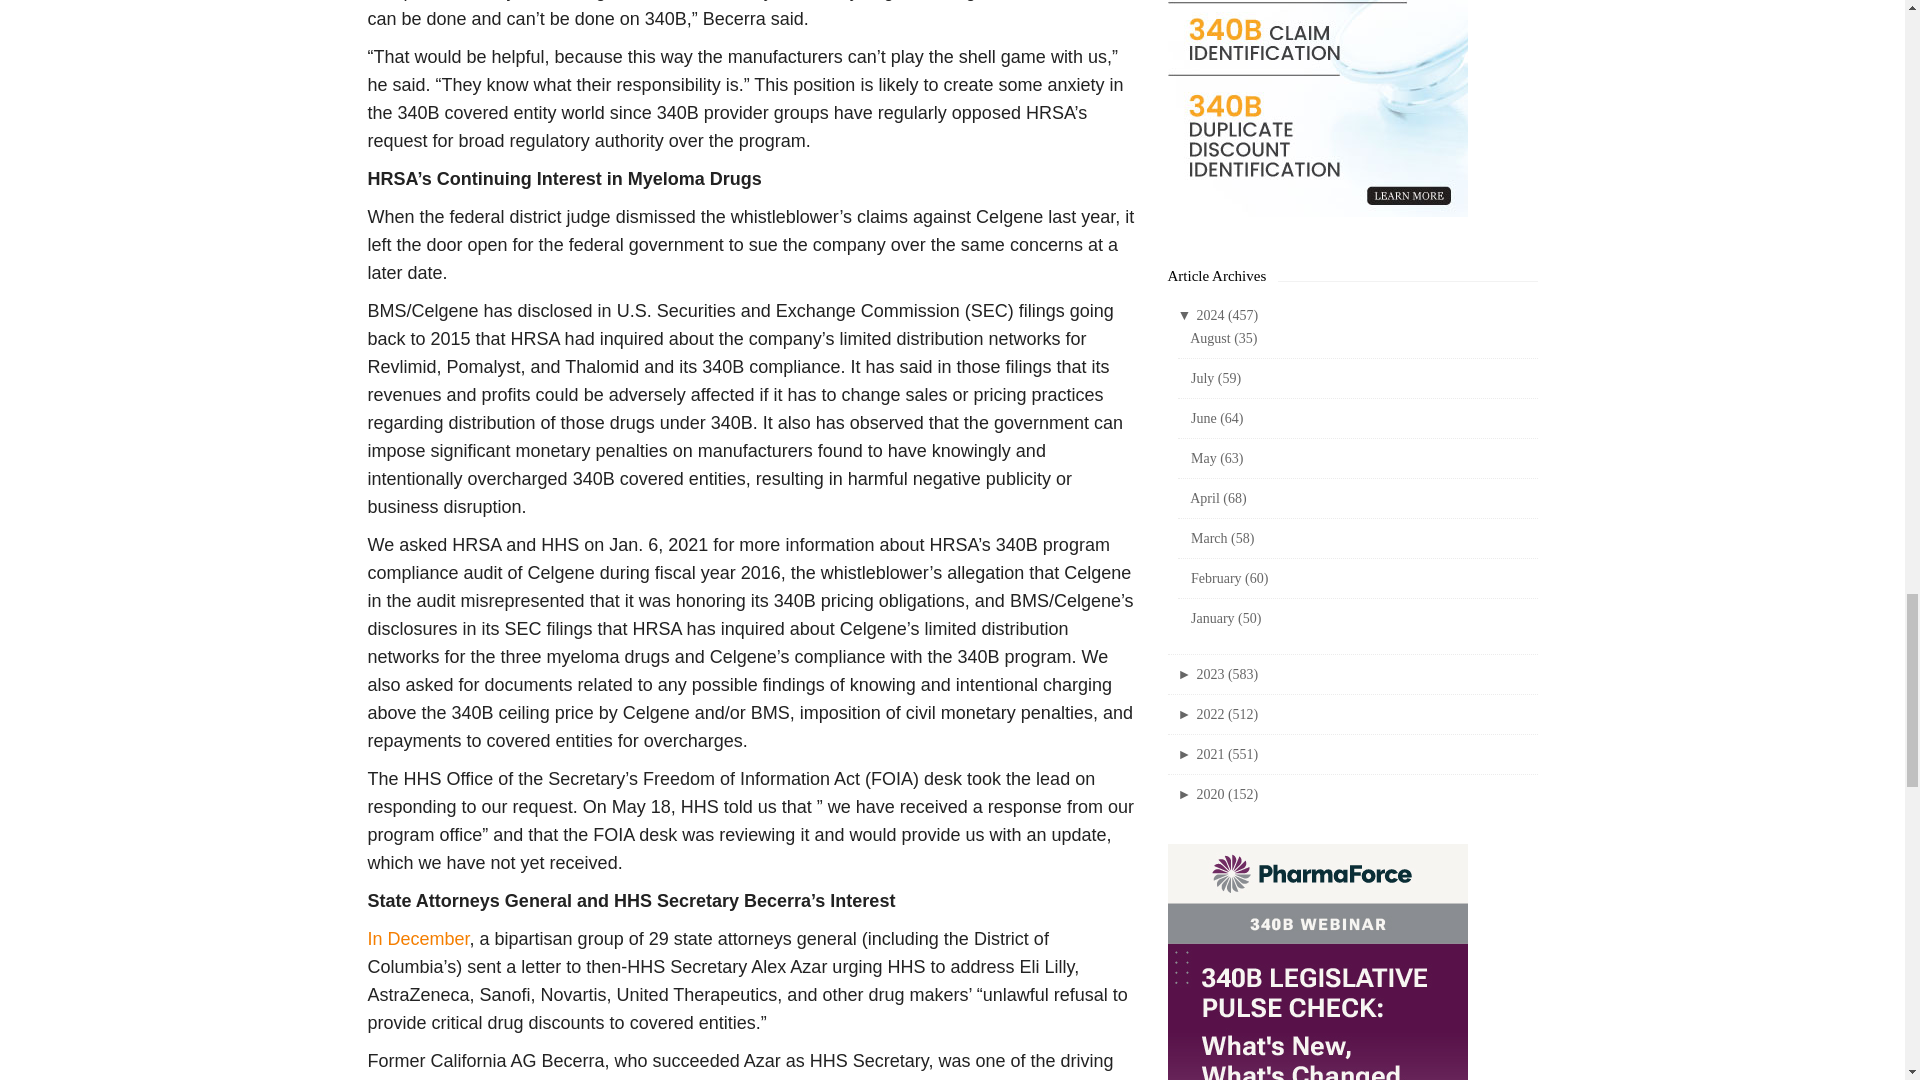 The width and height of the screenshot is (1920, 1080). What do you see at coordinates (1187, 314) in the screenshot?
I see `2024` at bounding box center [1187, 314].